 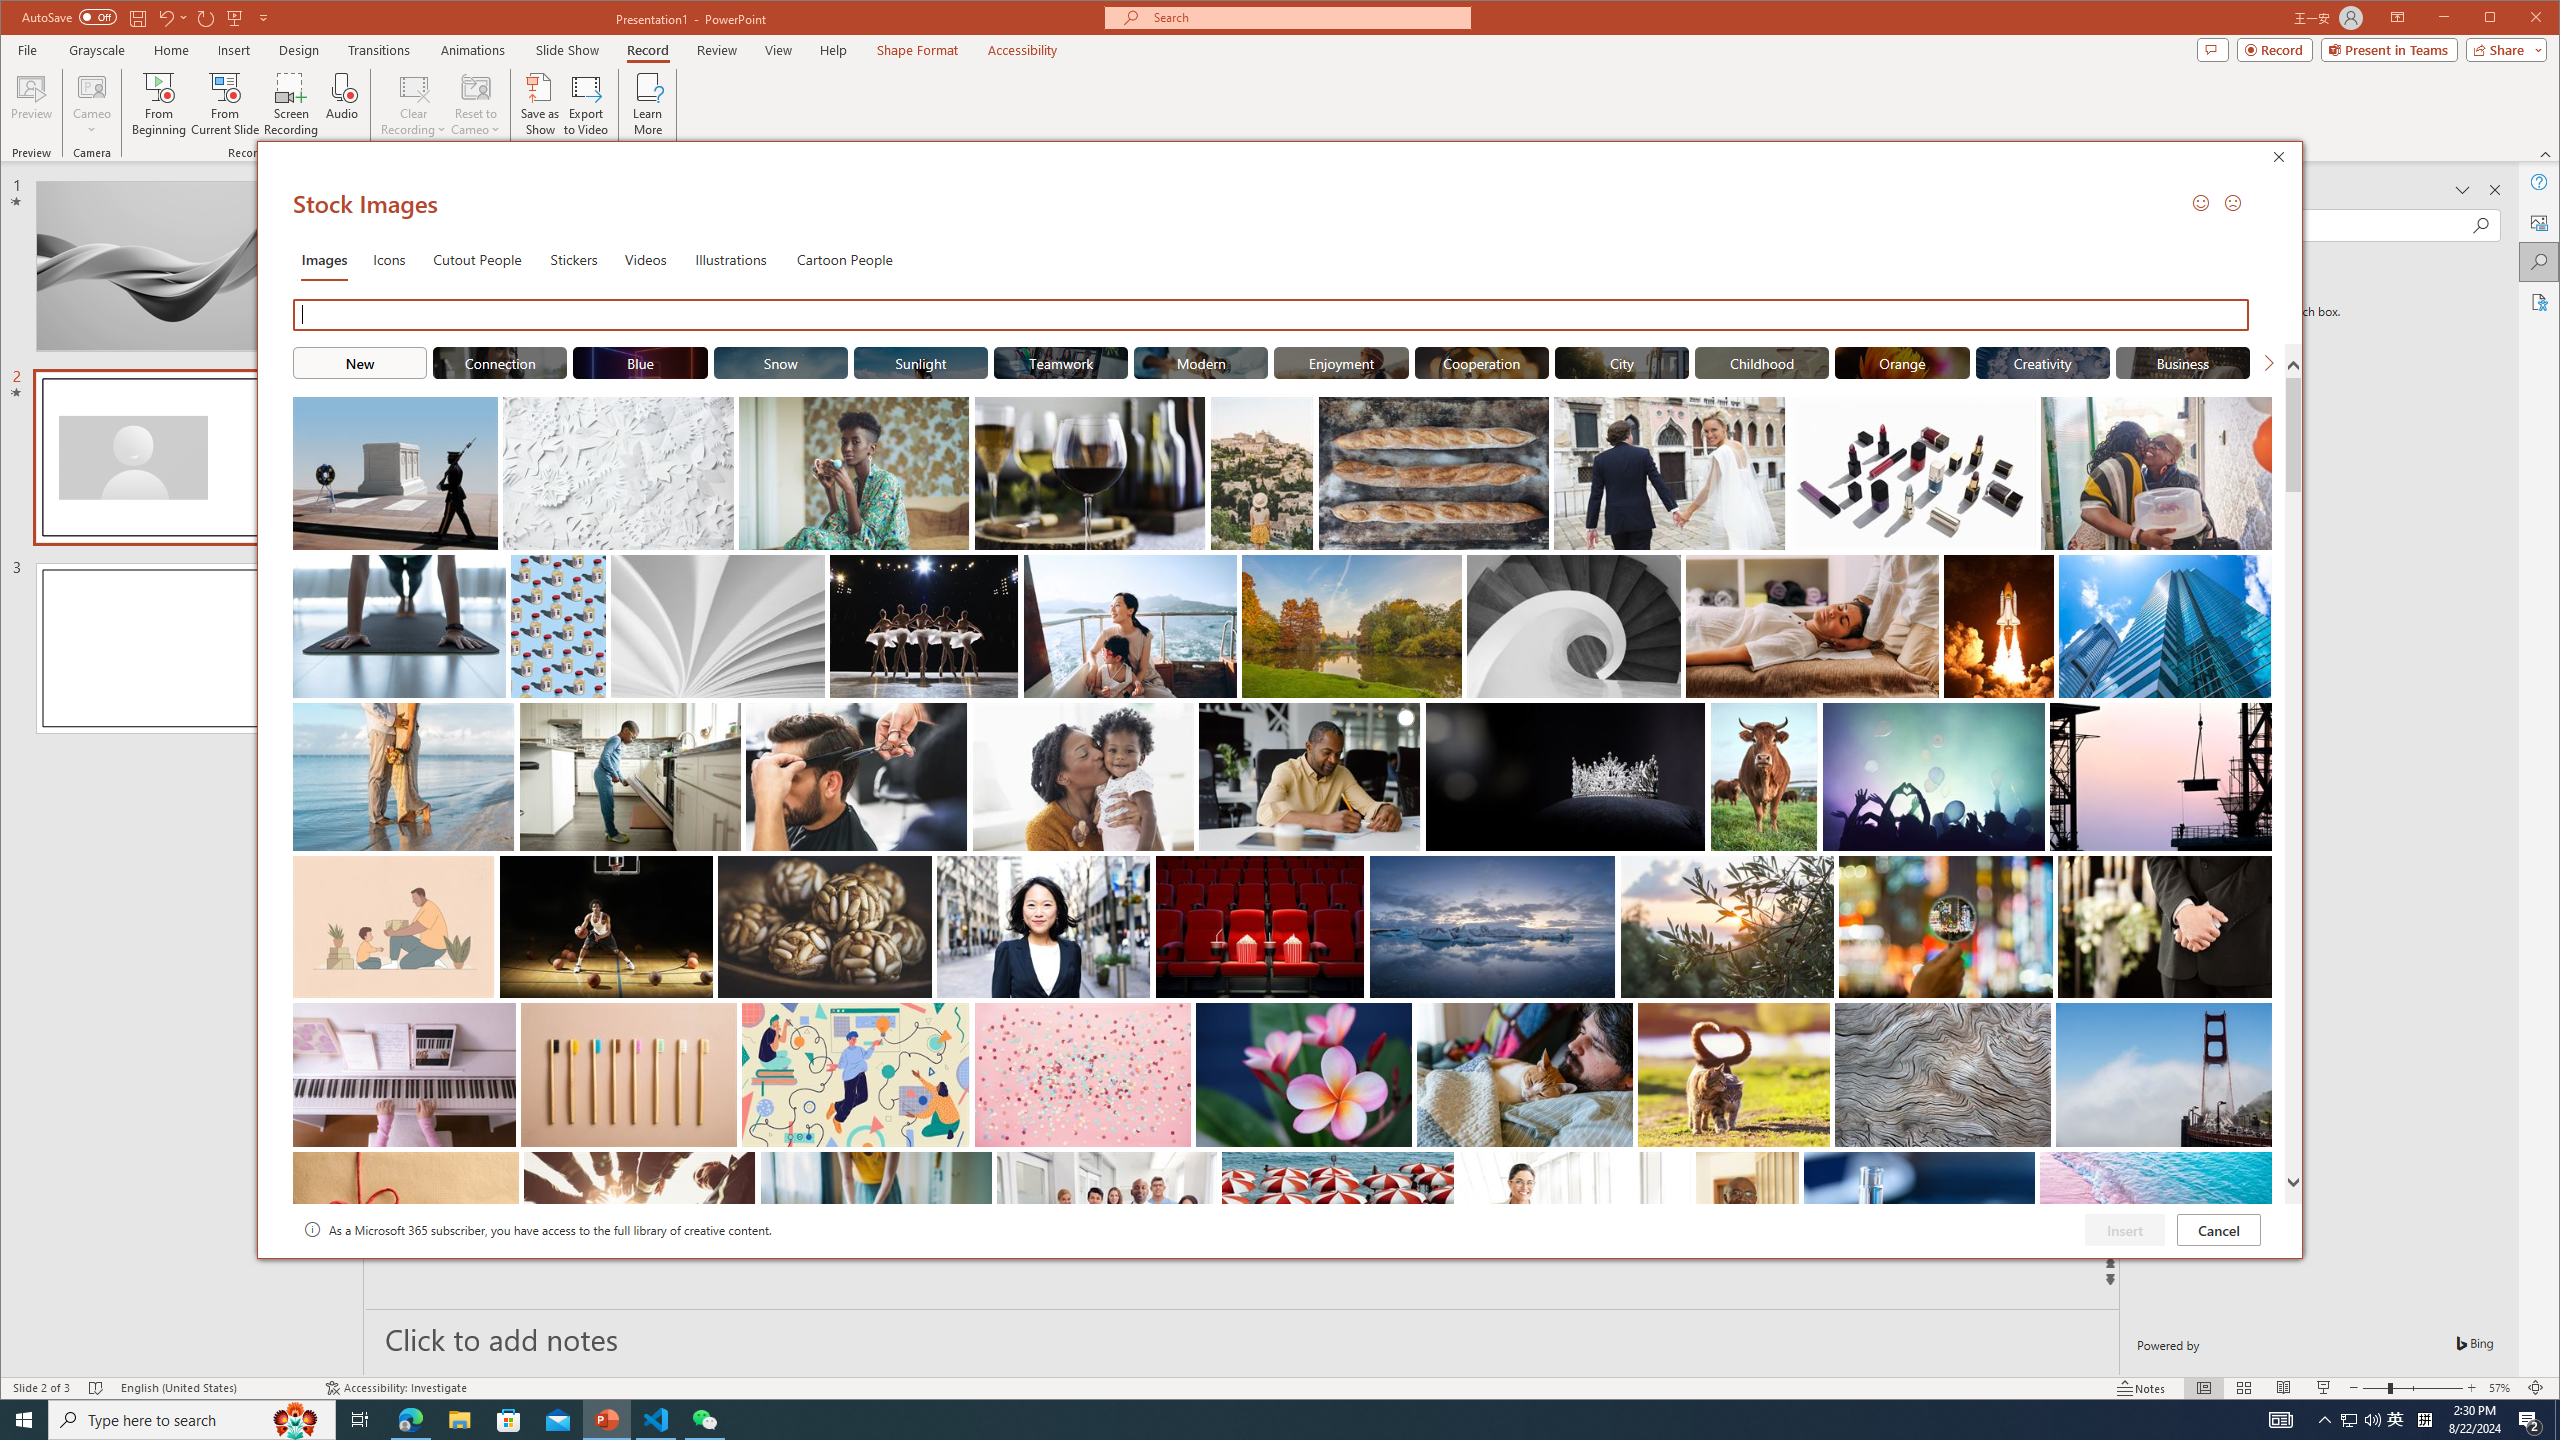 I want to click on Thumbnail, so click(x=2258, y=1167).